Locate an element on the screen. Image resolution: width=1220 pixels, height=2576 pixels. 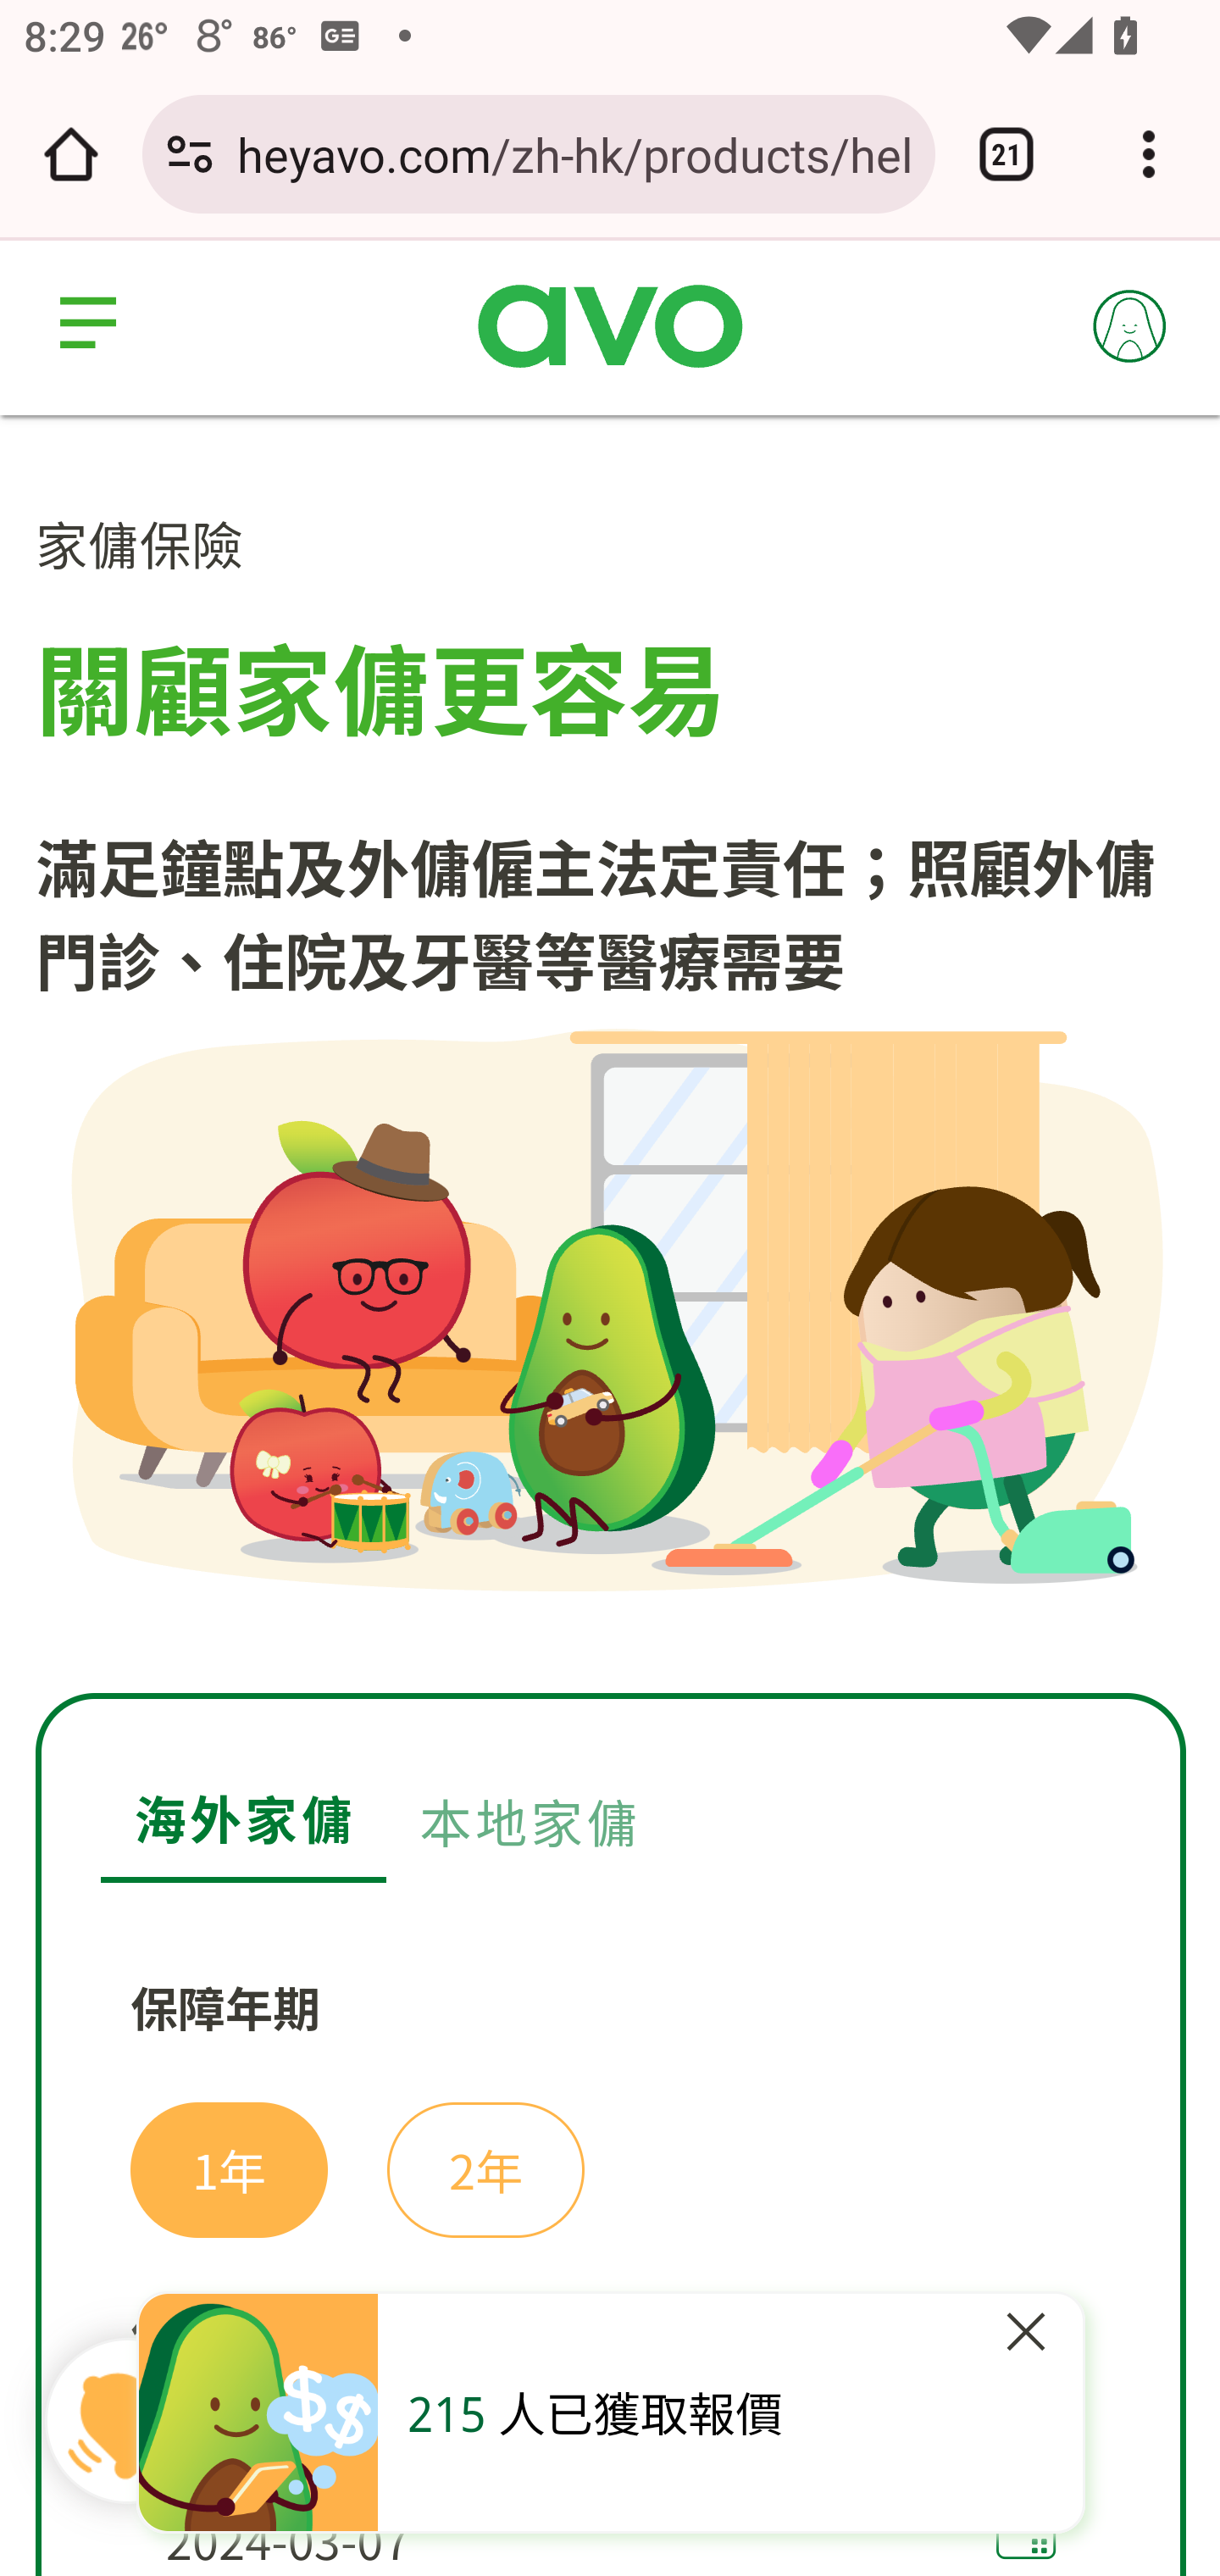
menu.afb2dfa is located at coordinates (93, 325).